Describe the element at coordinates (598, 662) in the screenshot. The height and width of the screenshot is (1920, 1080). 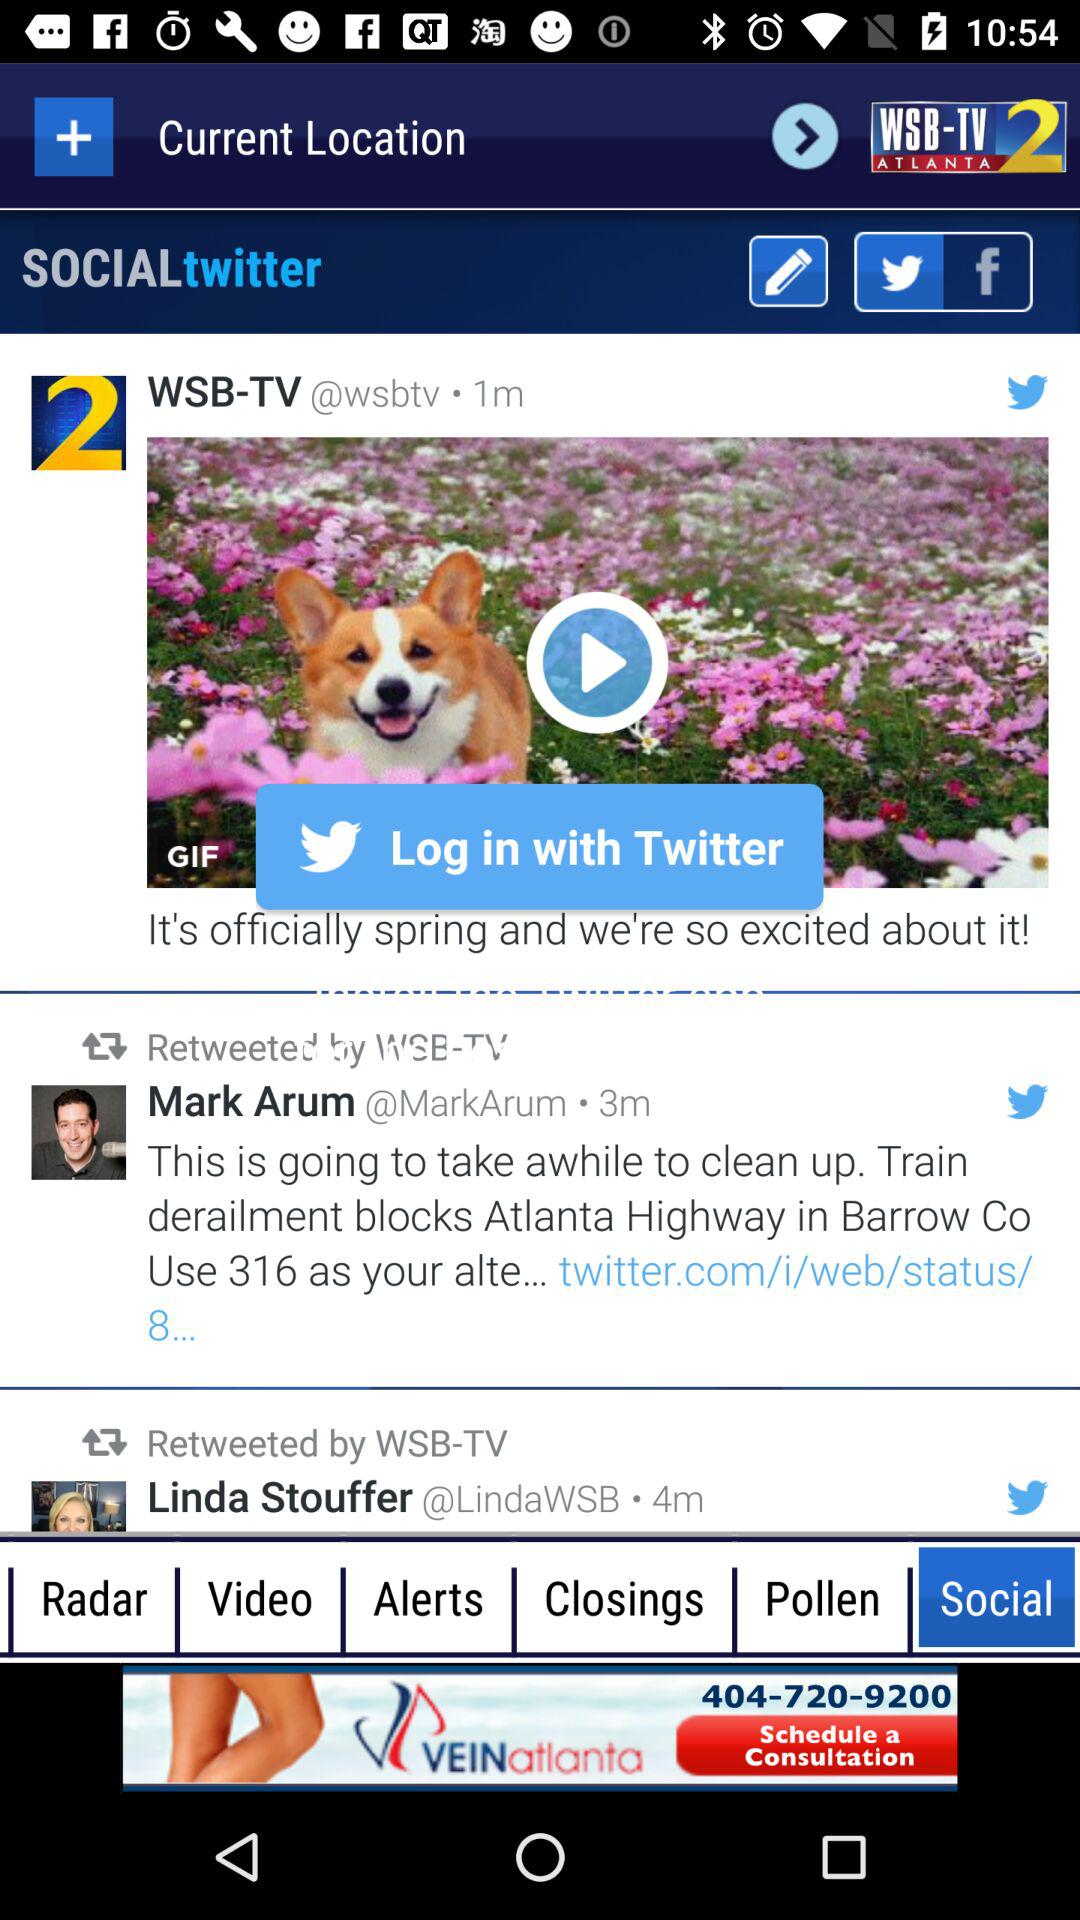
I see `play video` at that location.